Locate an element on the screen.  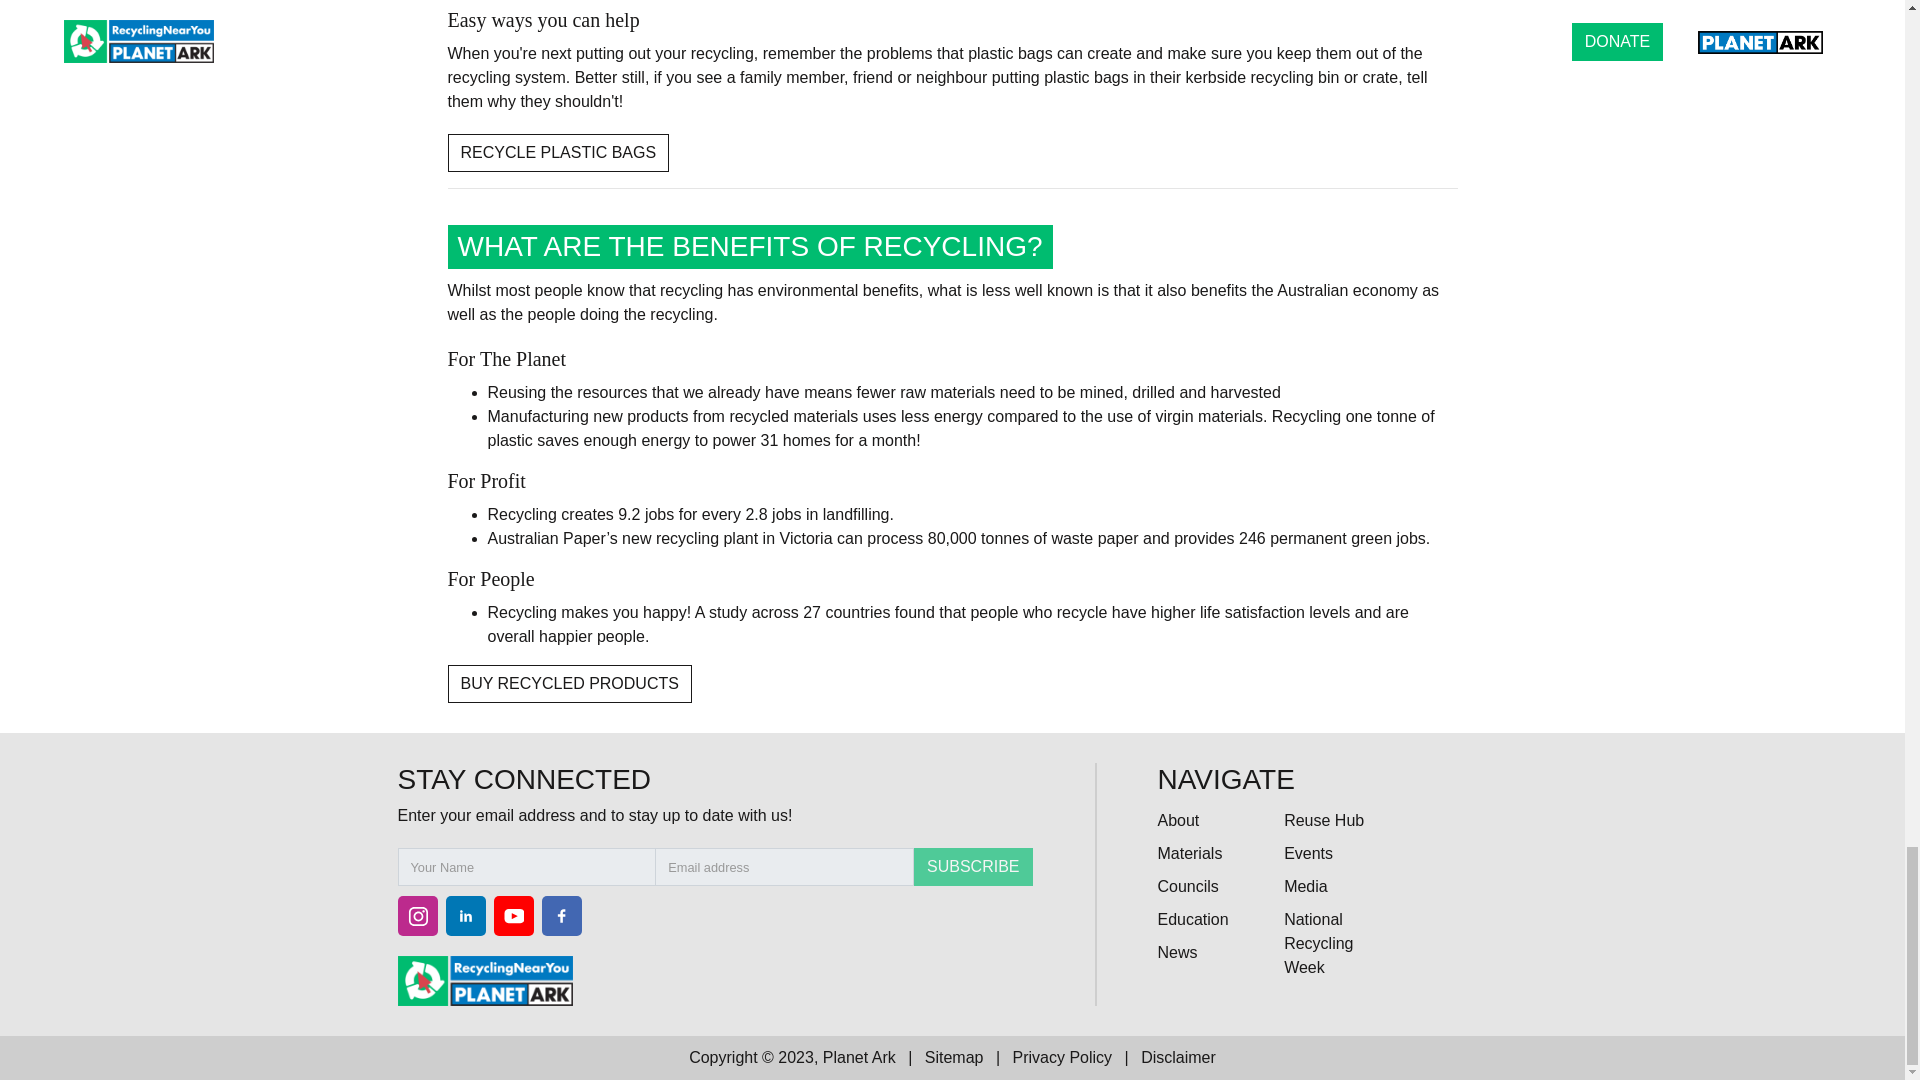
Sitemap is located at coordinates (954, 1056).